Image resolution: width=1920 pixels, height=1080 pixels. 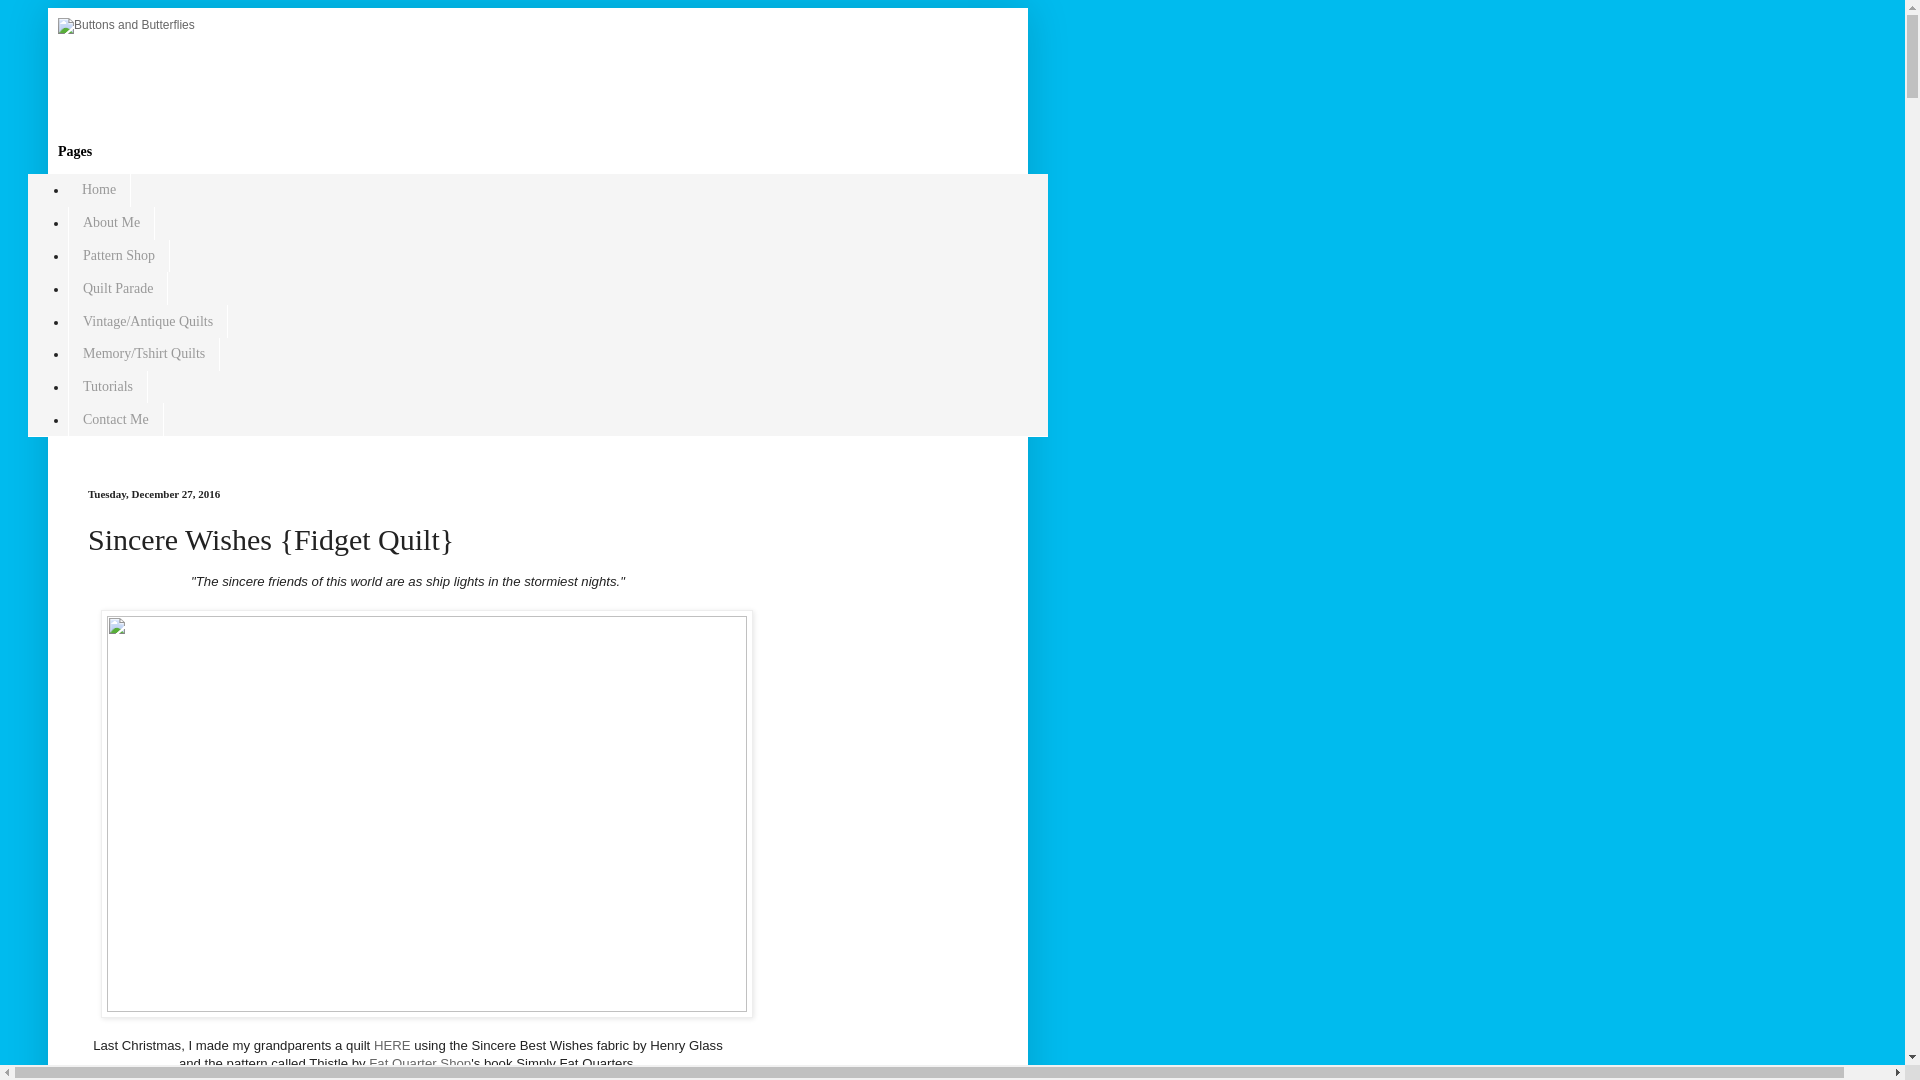 I want to click on Tutorials, so click(x=107, y=387).